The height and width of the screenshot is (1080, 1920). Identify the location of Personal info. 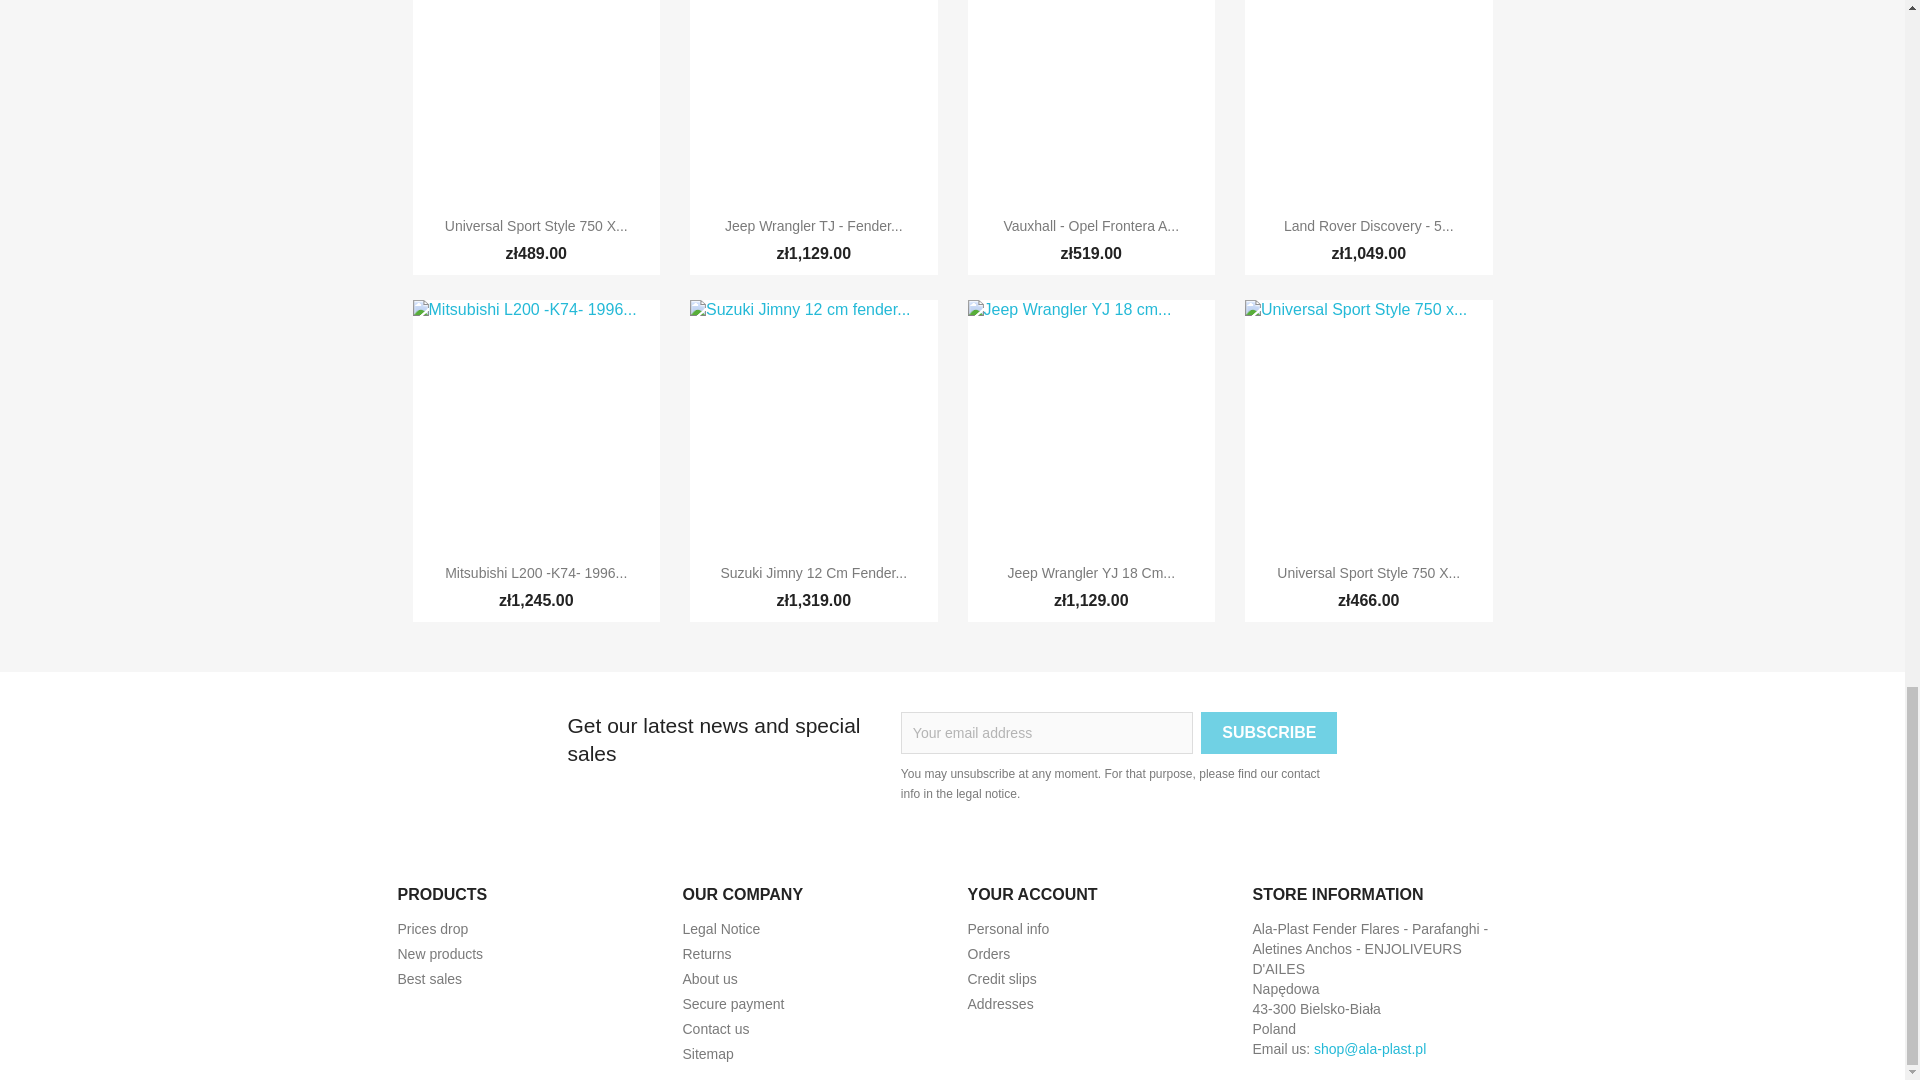
(1008, 929).